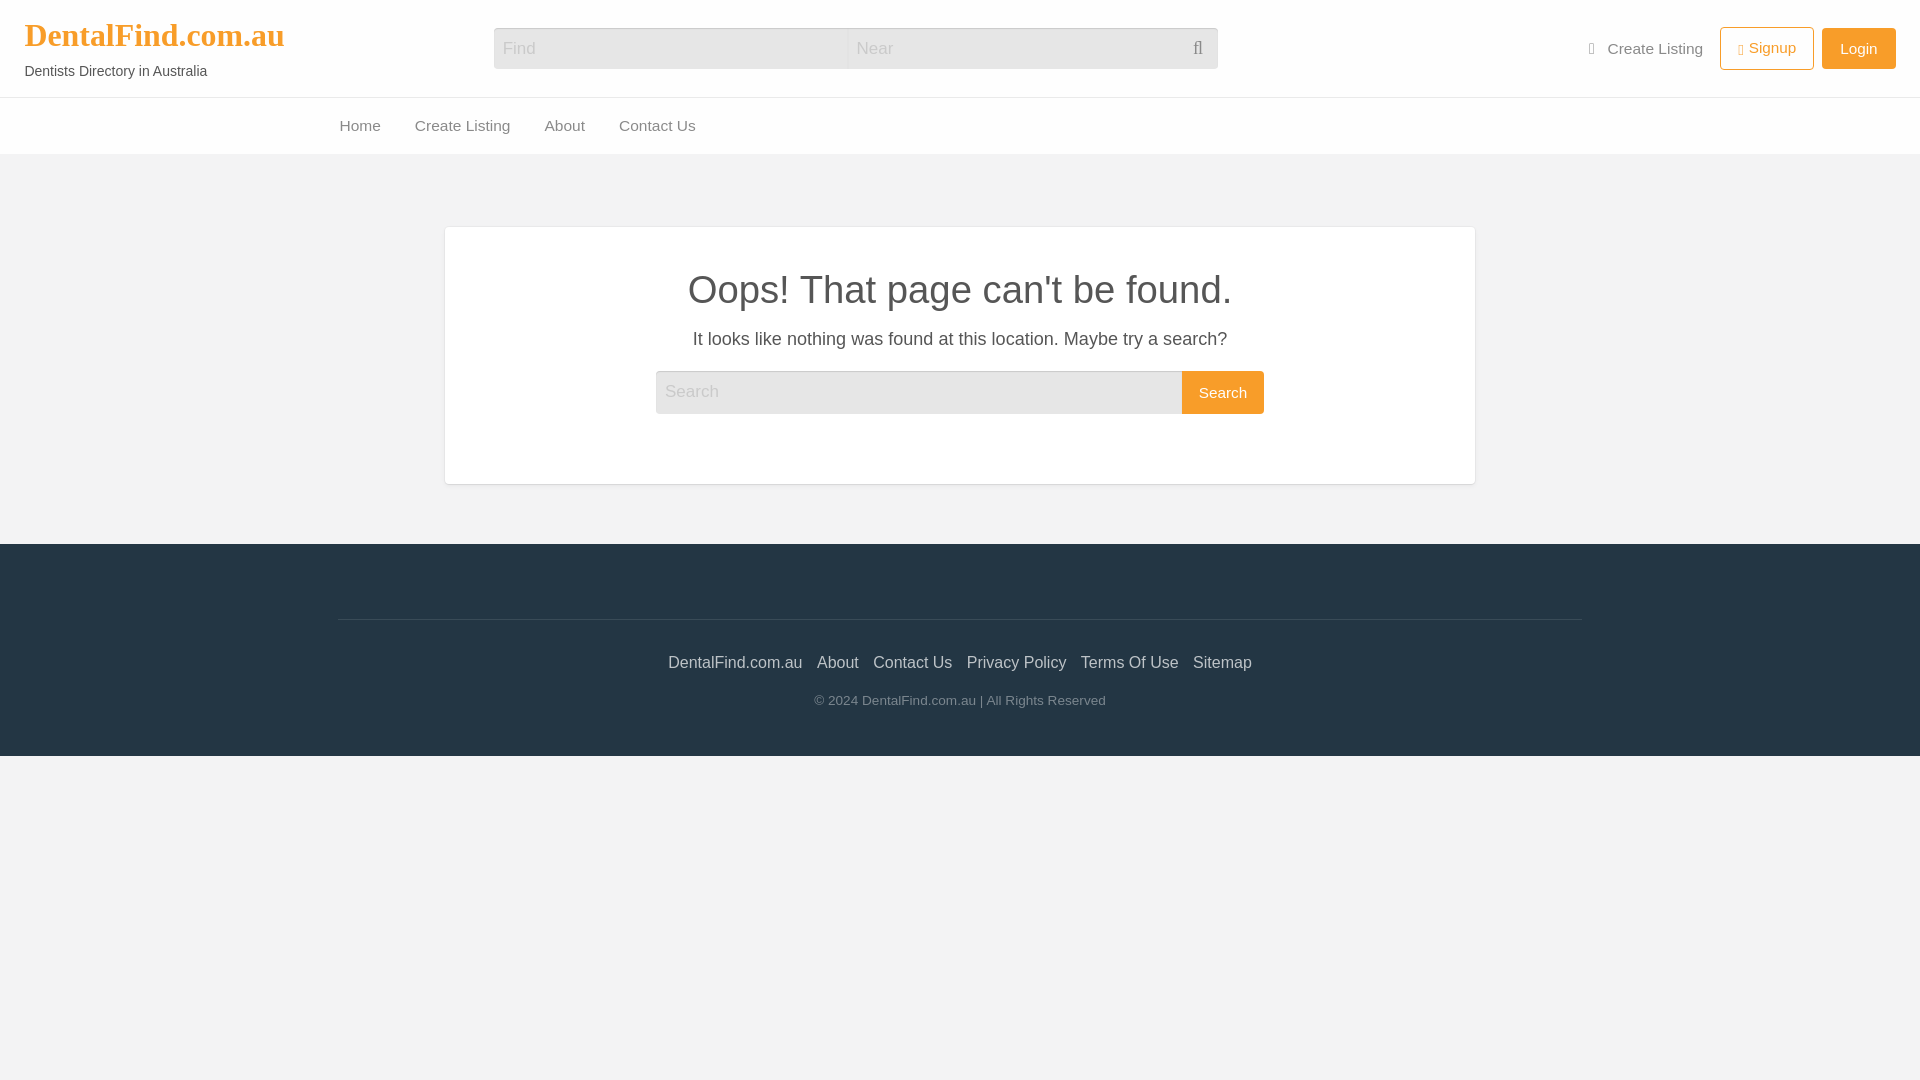 Image resolution: width=1920 pixels, height=1080 pixels. Describe the element at coordinates (1222, 392) in the screenshot. I see `Search` at that location.